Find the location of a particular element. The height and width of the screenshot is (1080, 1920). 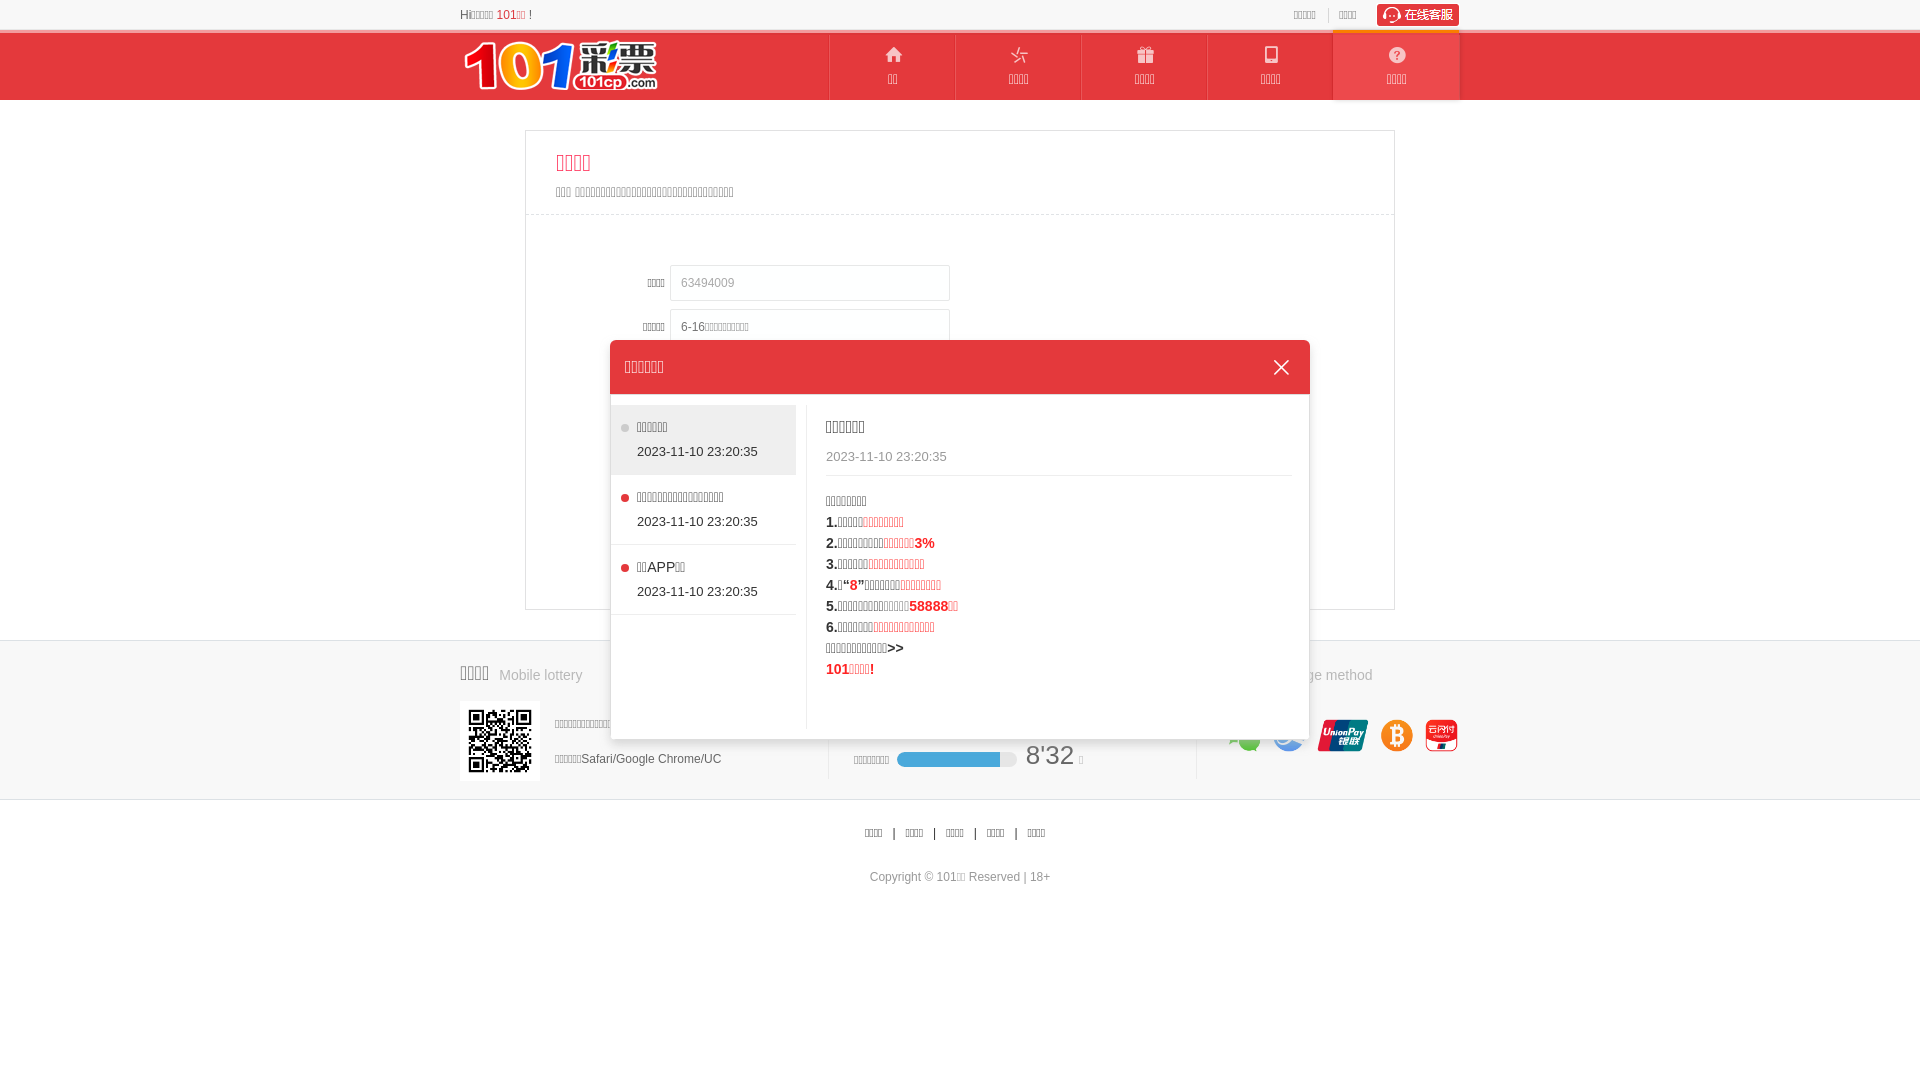

| is located at coordinates (934, 834).